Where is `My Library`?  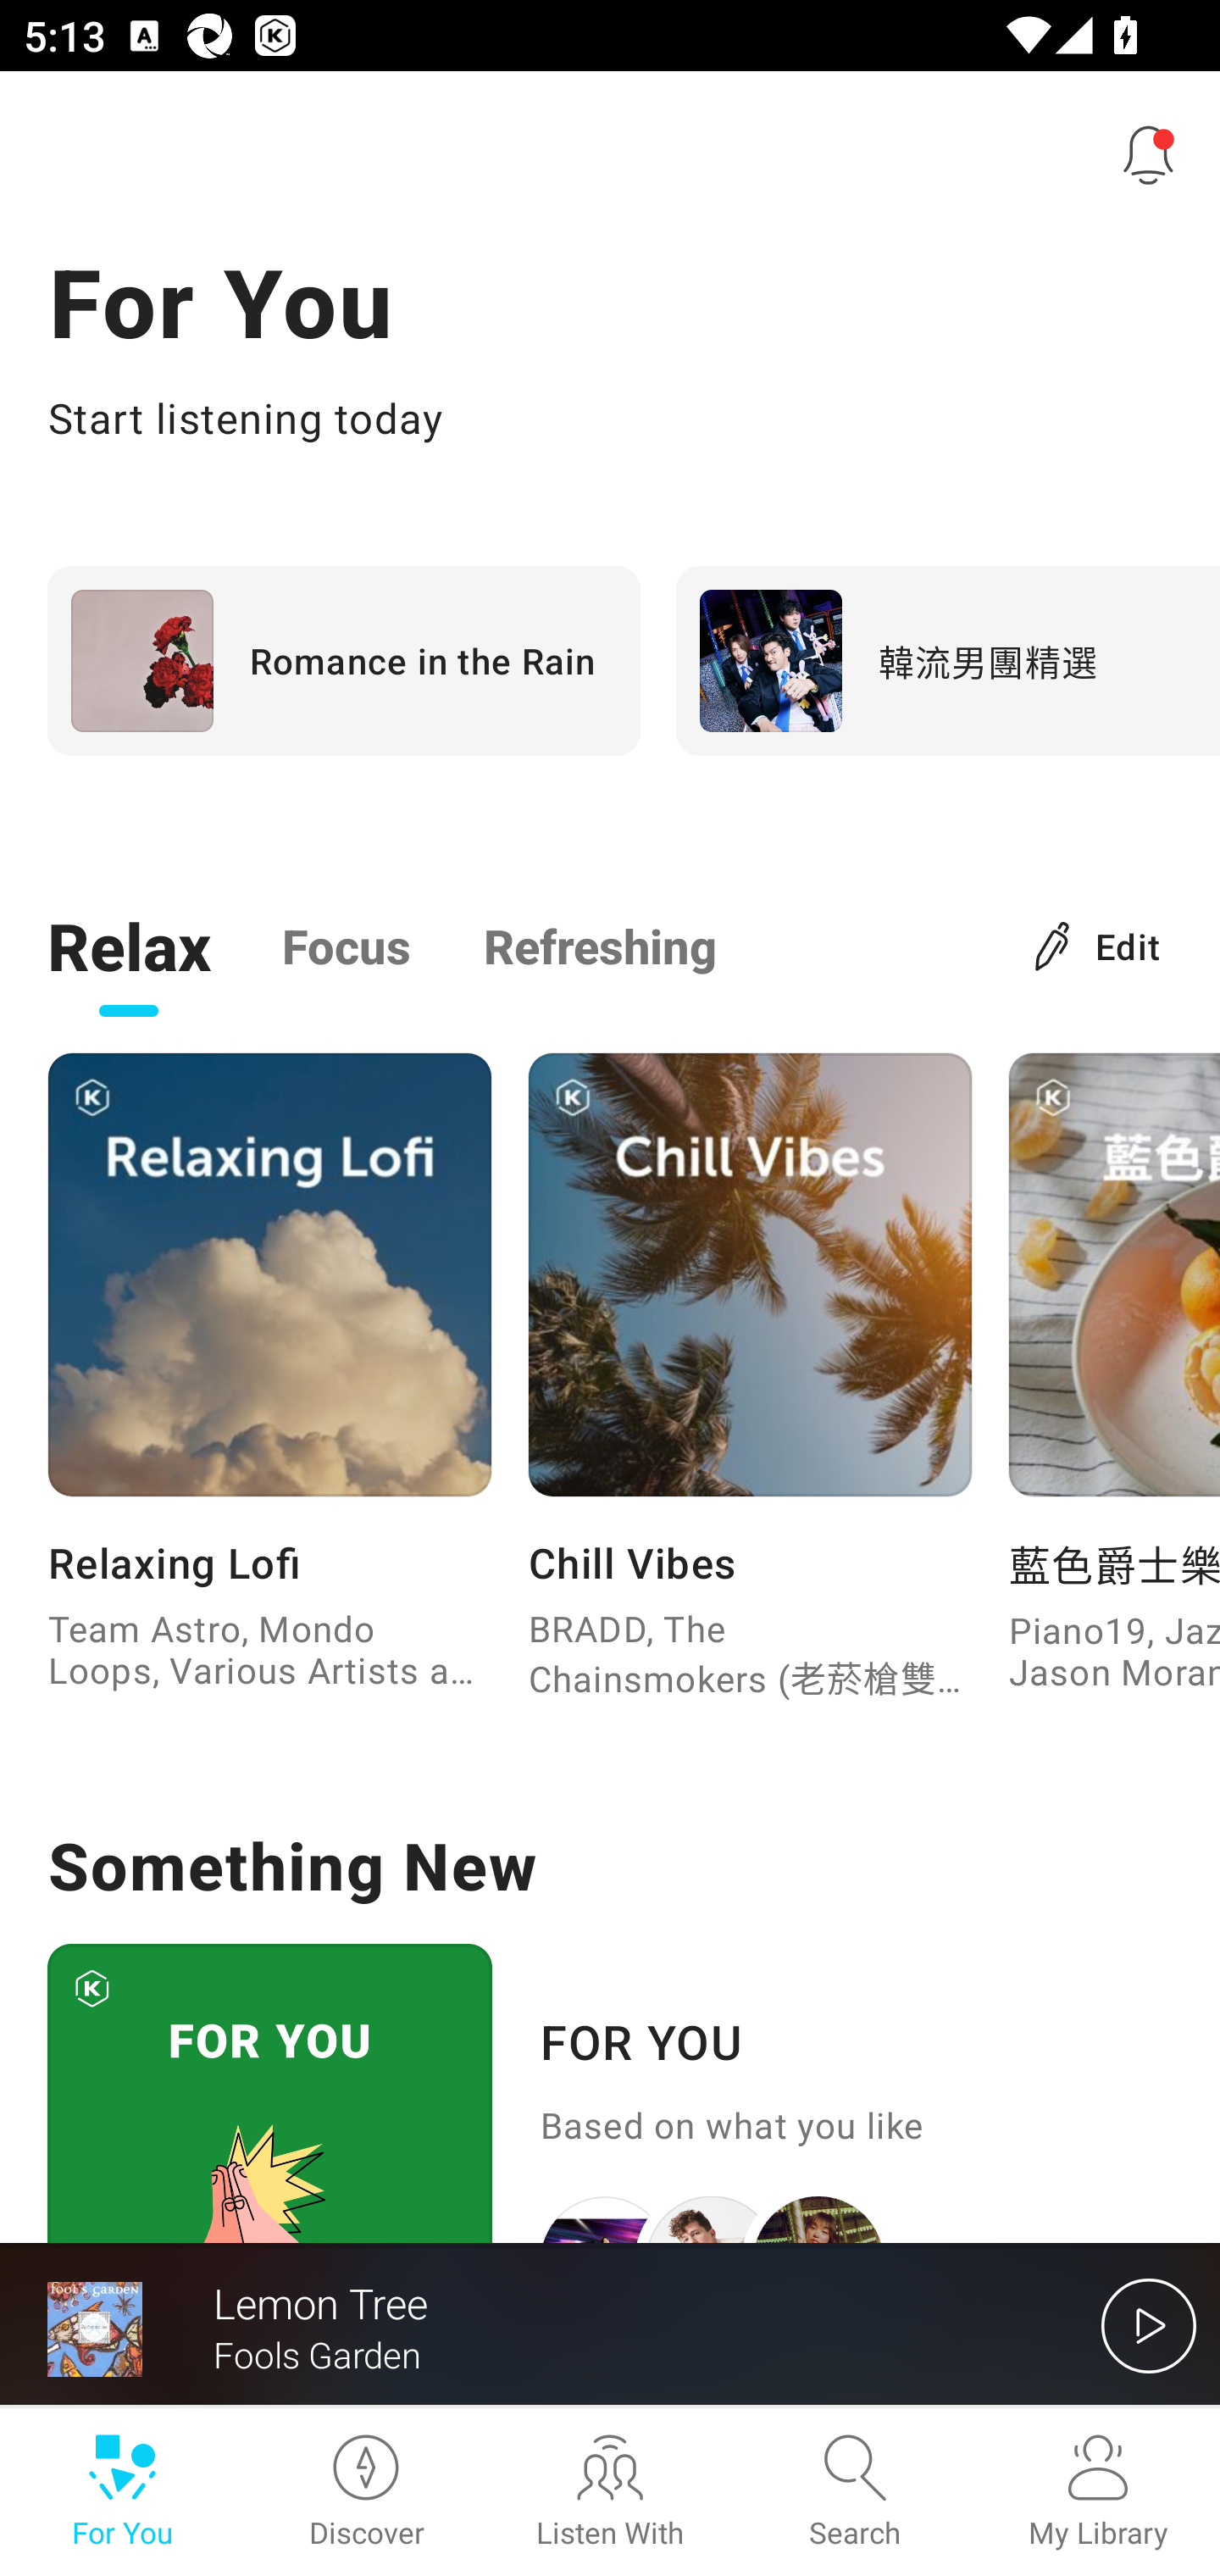
My Library is located at coordinates (1098, 2492).